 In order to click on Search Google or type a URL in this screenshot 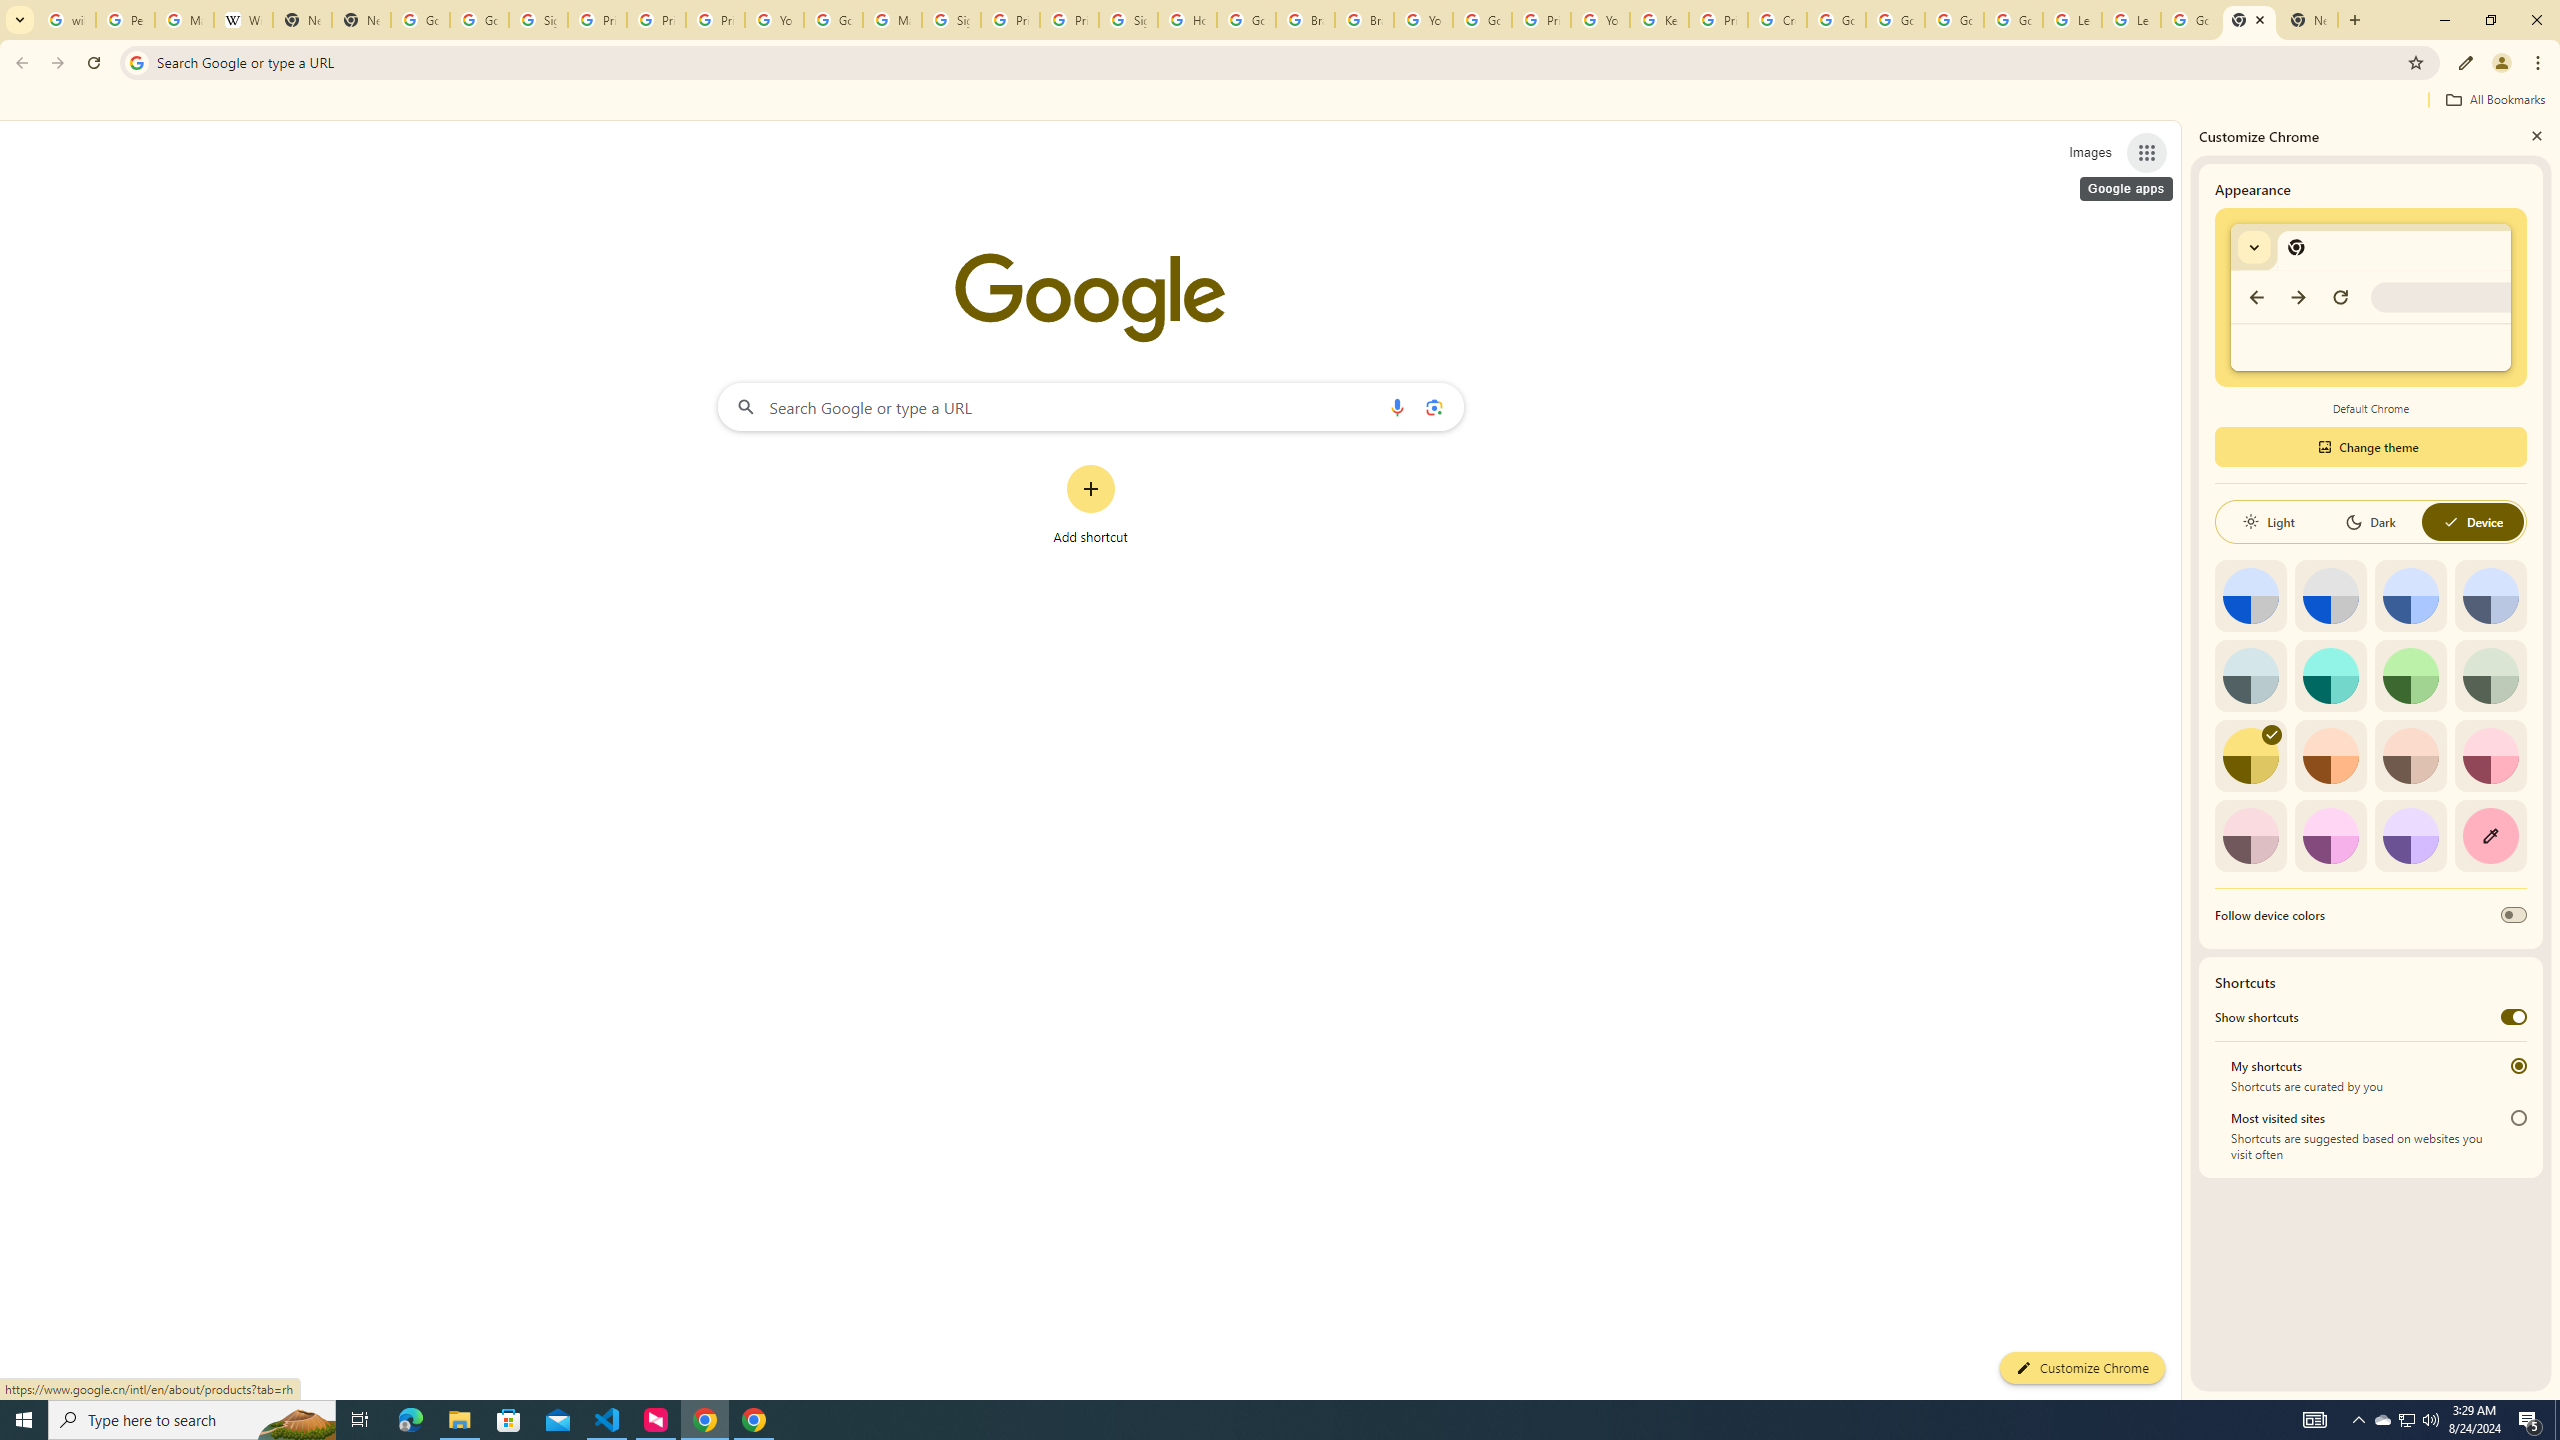, I will do `click(1090, 406)`.